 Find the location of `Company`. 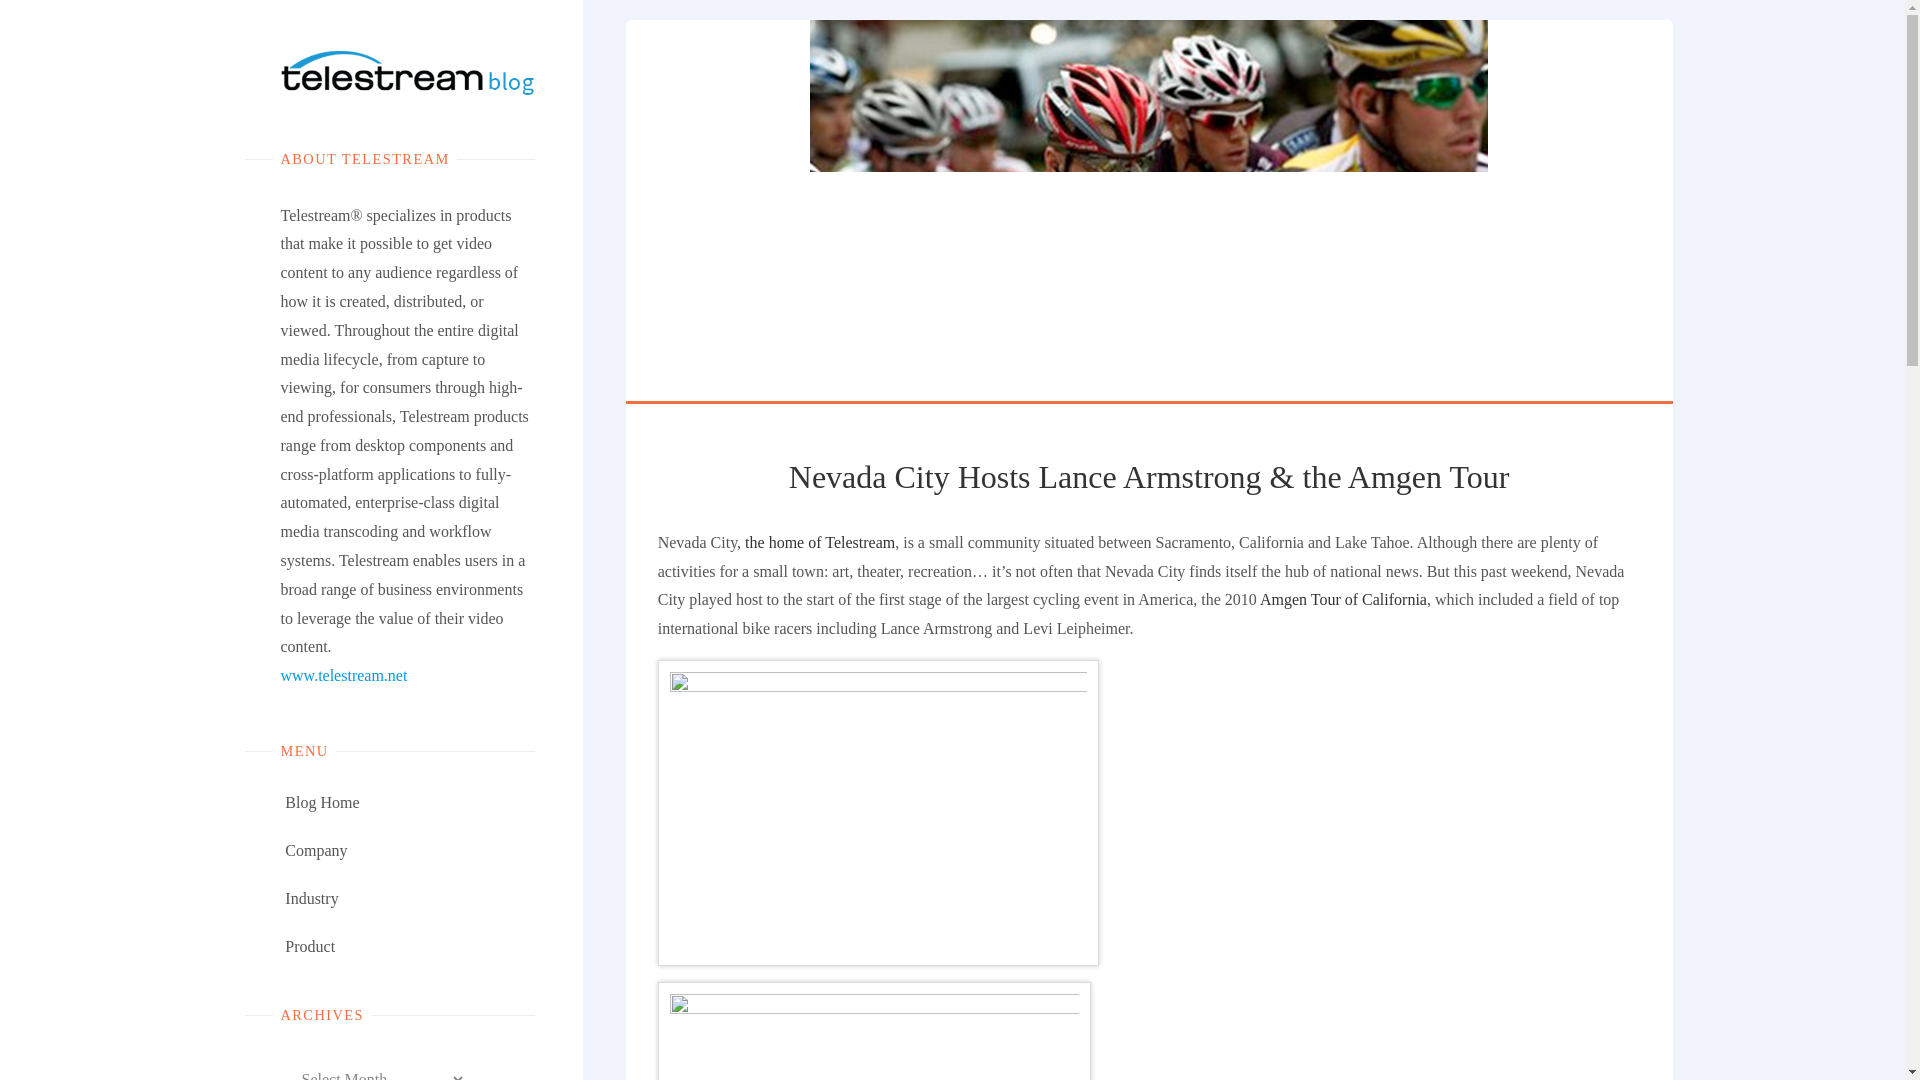

Company is located at coordinates (316, 850).